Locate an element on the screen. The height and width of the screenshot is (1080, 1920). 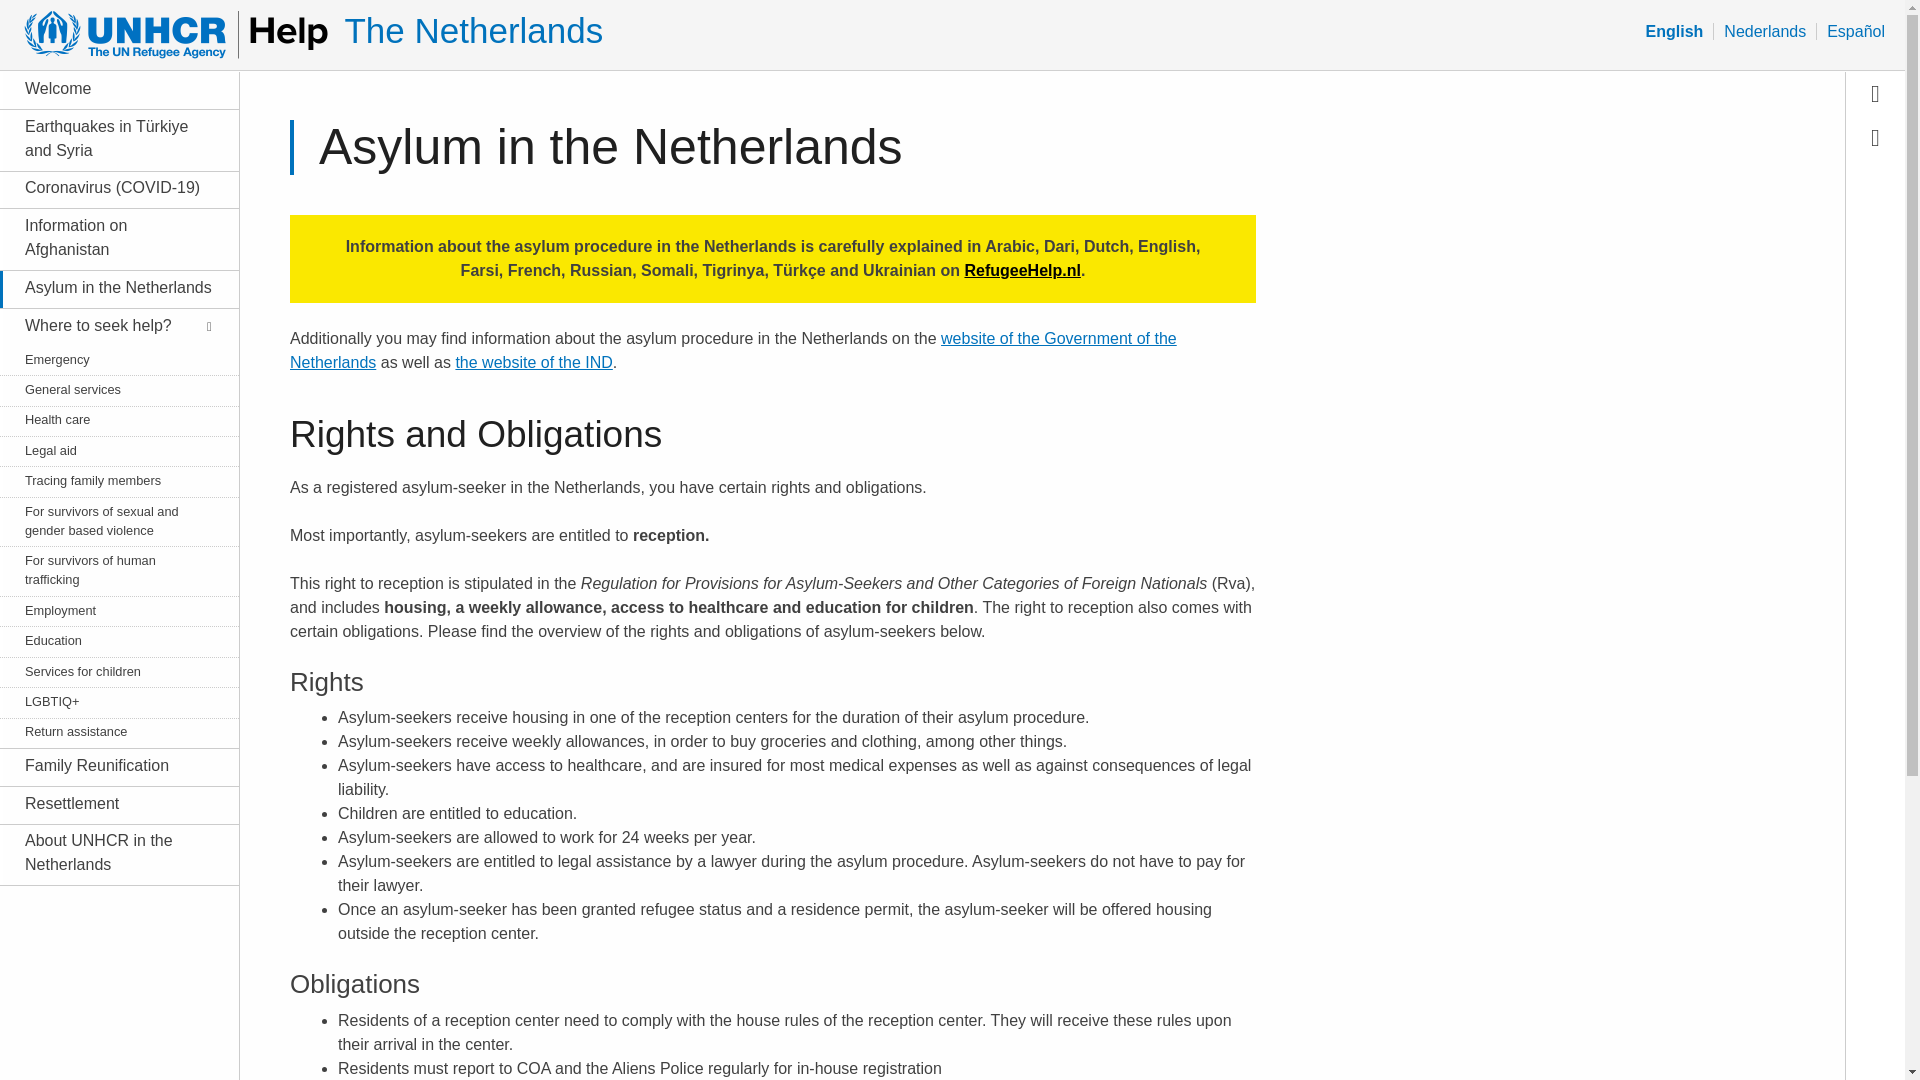
the website of the IND is located at coordinates (534, 362).